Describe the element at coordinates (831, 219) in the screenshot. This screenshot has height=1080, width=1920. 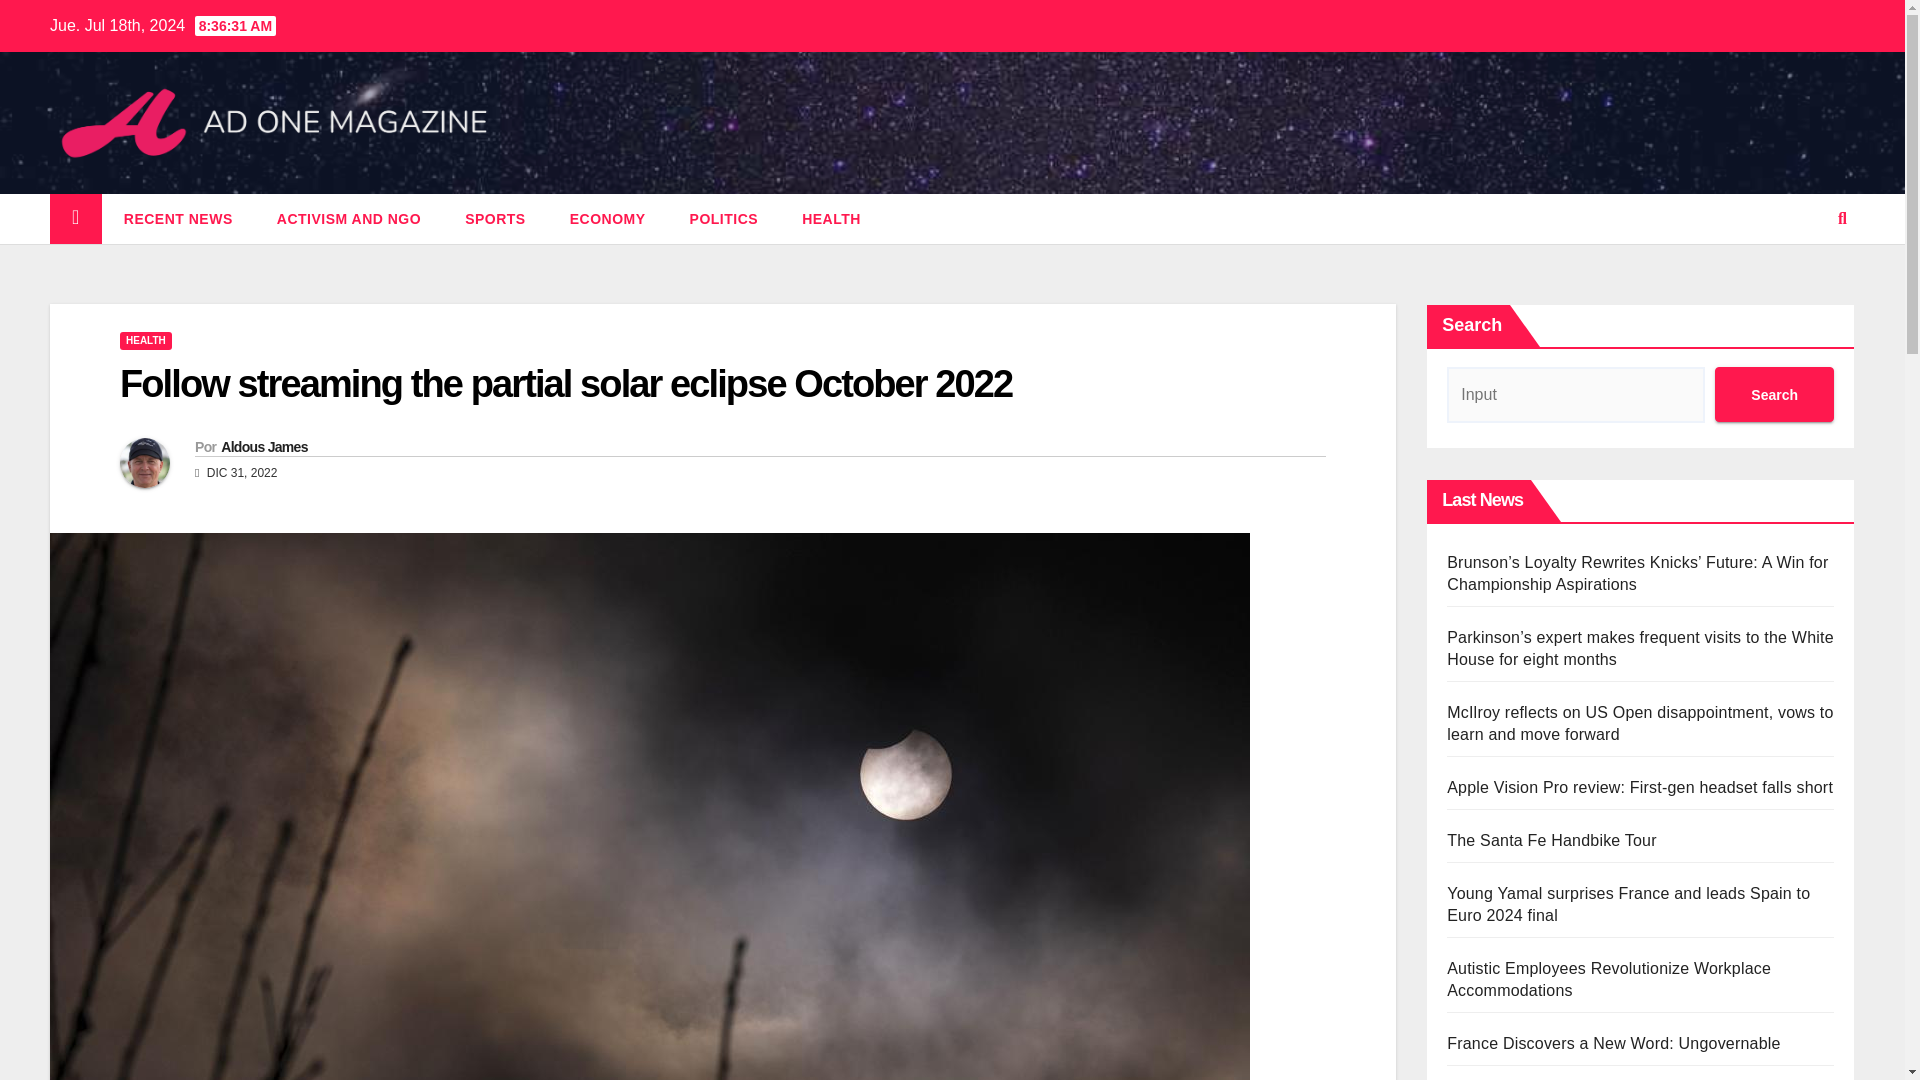
I see `HEALTH` at that location.